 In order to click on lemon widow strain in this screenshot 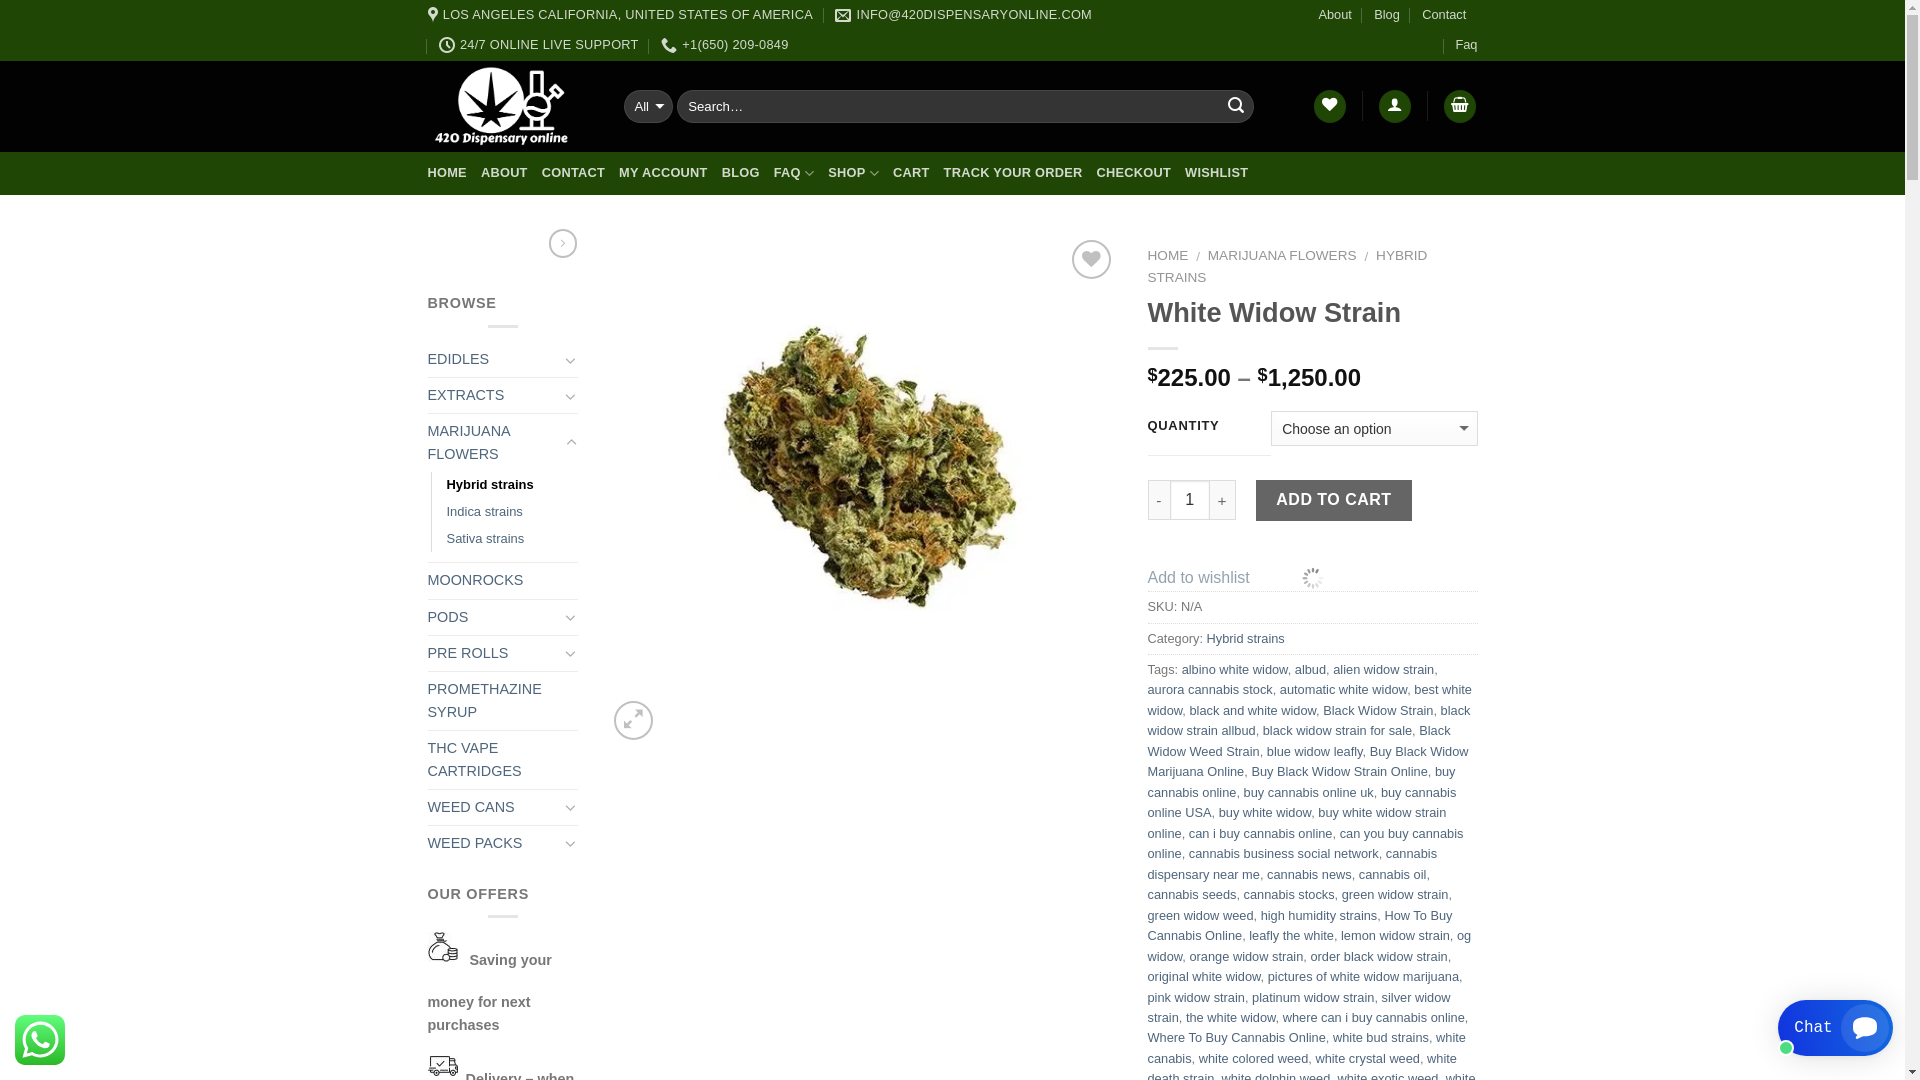, I will do `click(1396, 936)`.